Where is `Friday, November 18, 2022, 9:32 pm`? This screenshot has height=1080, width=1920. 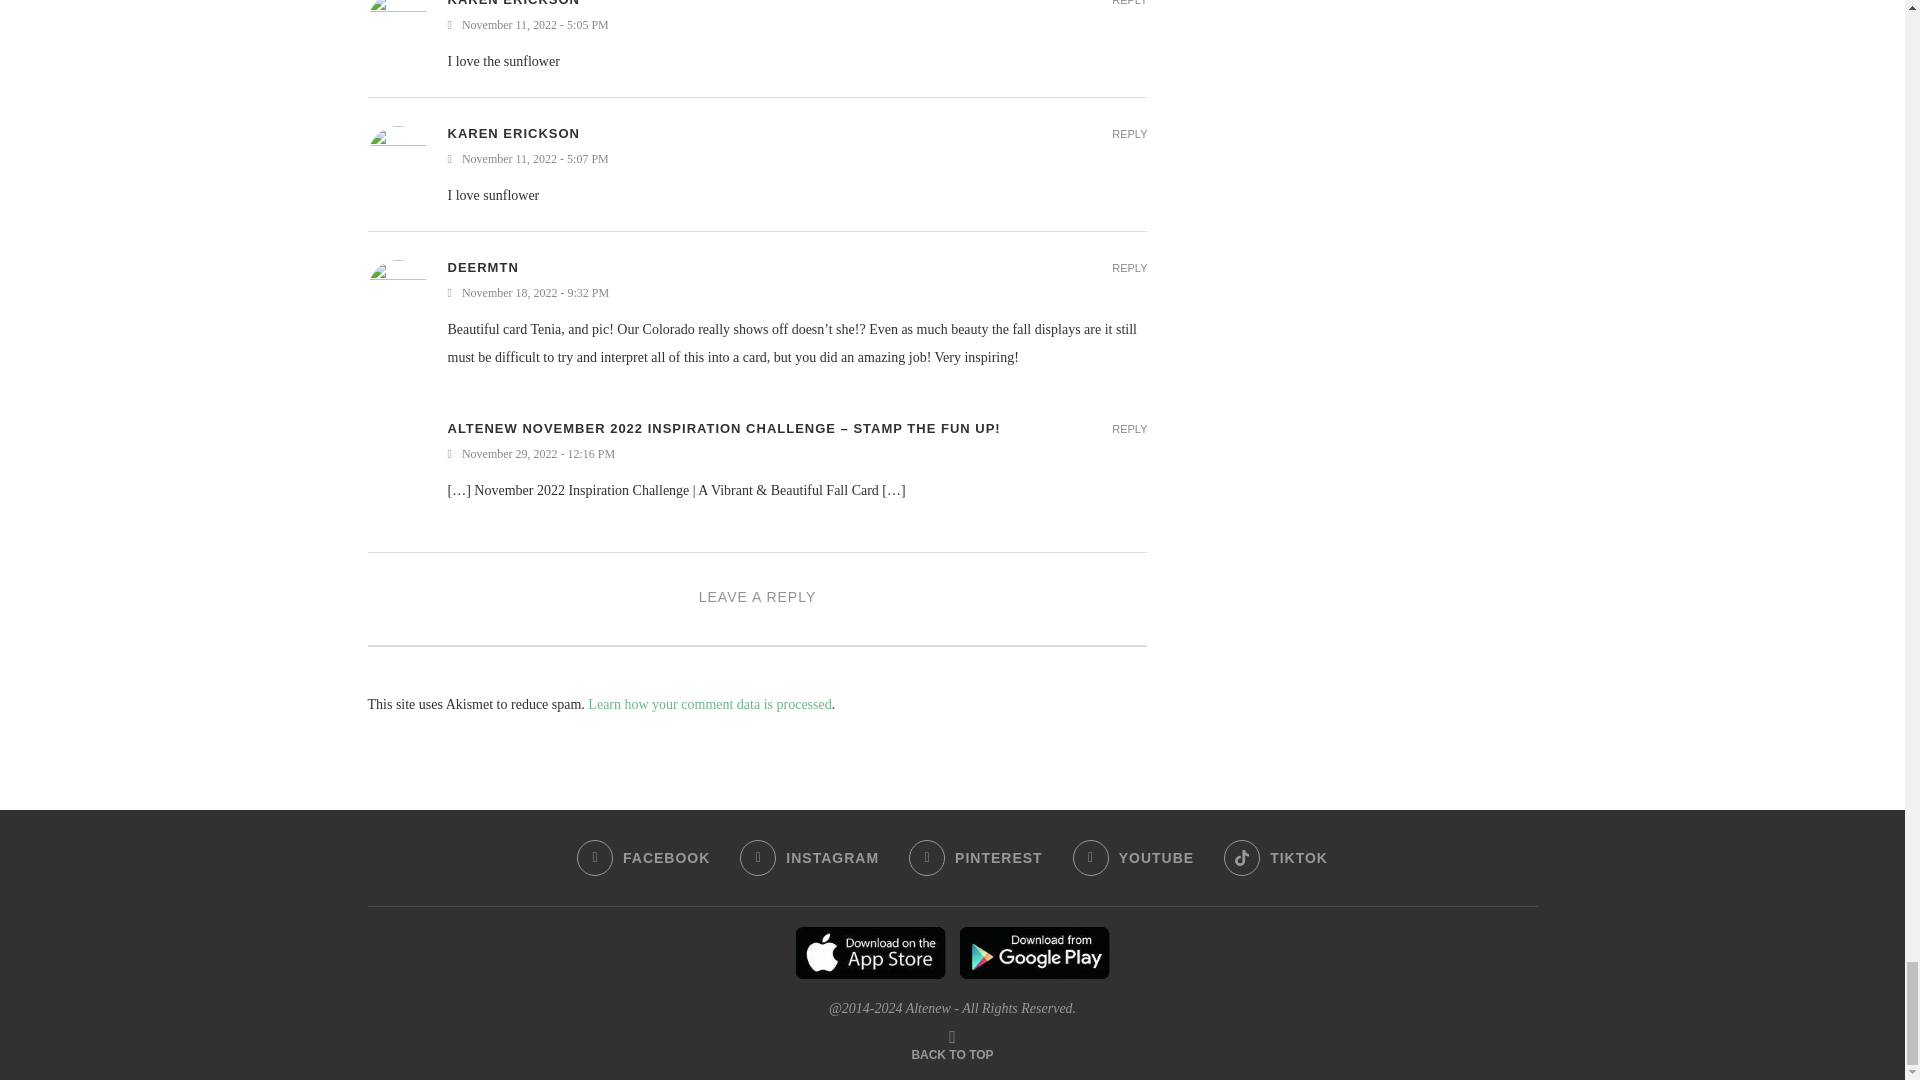
Friday, November 18, 2022, 9:32 pm is located at coordinates (798, 294).